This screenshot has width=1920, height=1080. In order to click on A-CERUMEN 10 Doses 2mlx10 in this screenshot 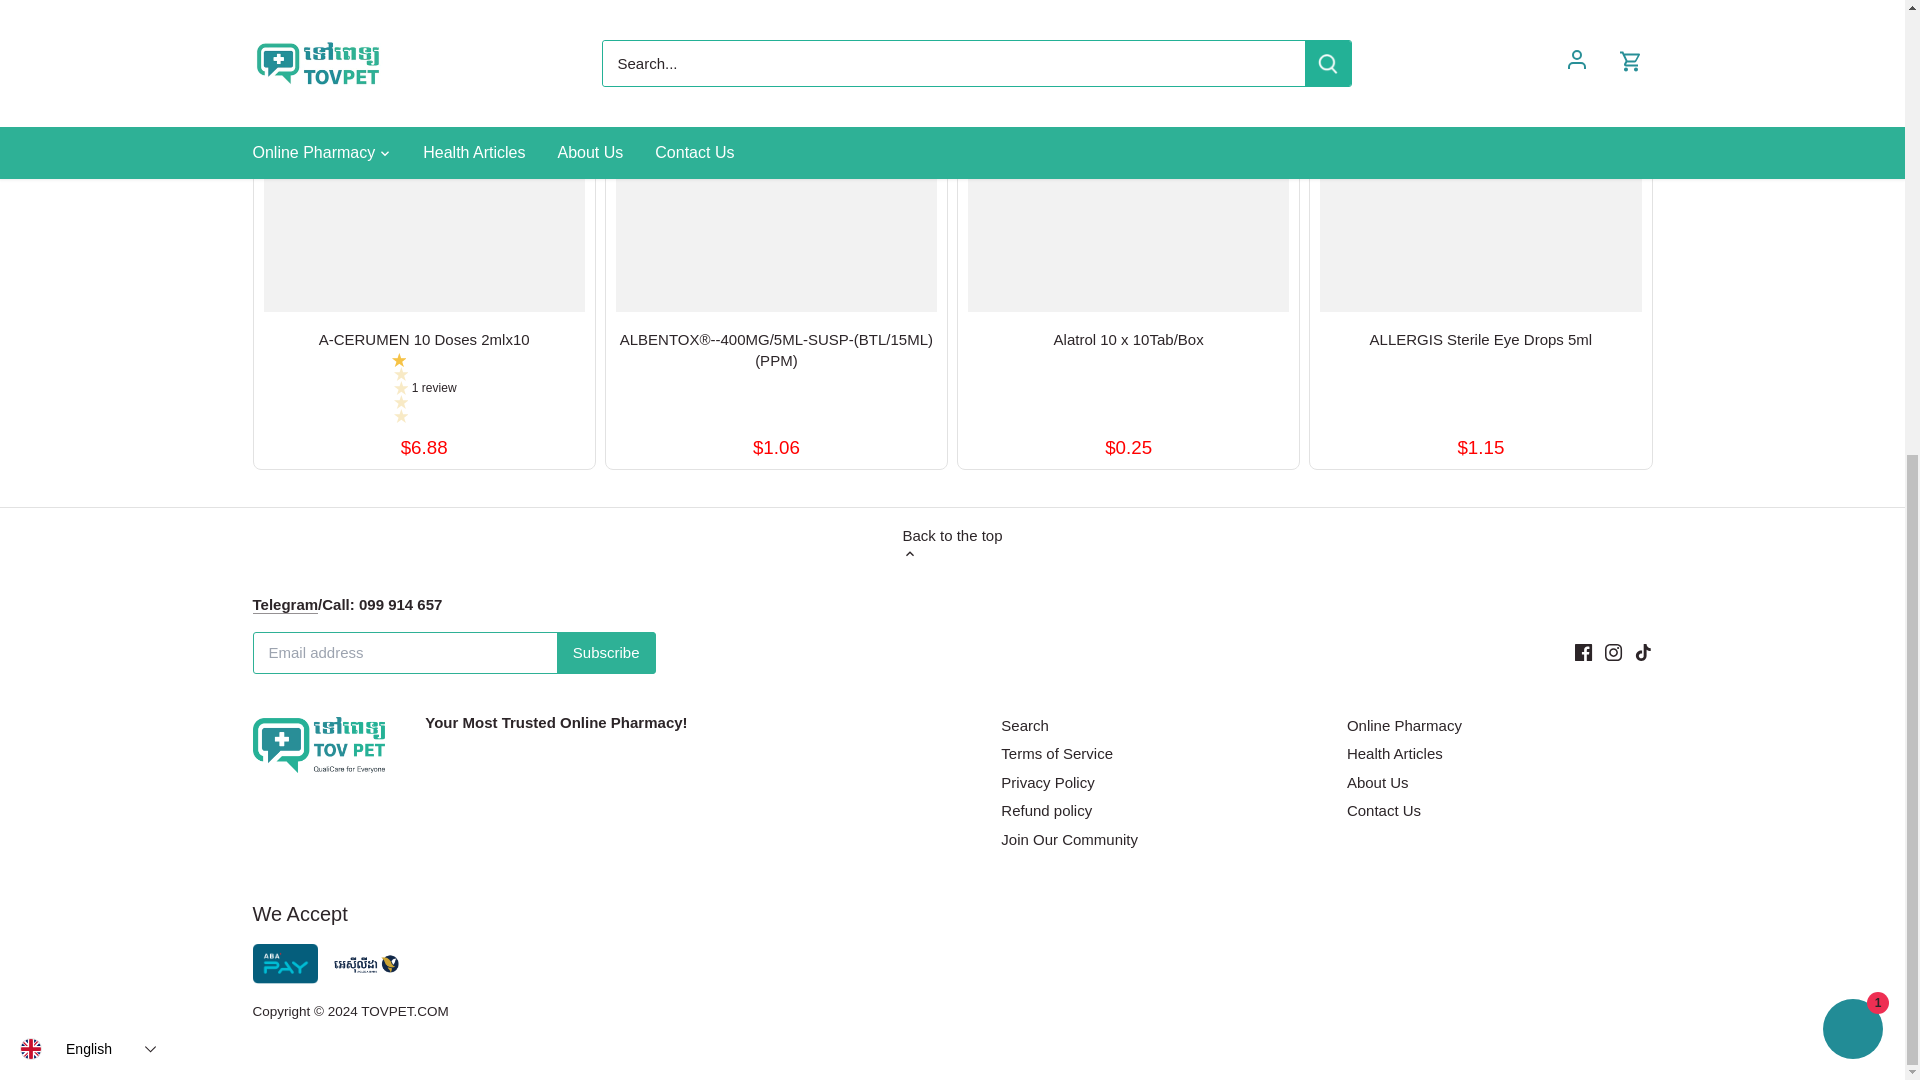, I will do `click(424, 338)`.